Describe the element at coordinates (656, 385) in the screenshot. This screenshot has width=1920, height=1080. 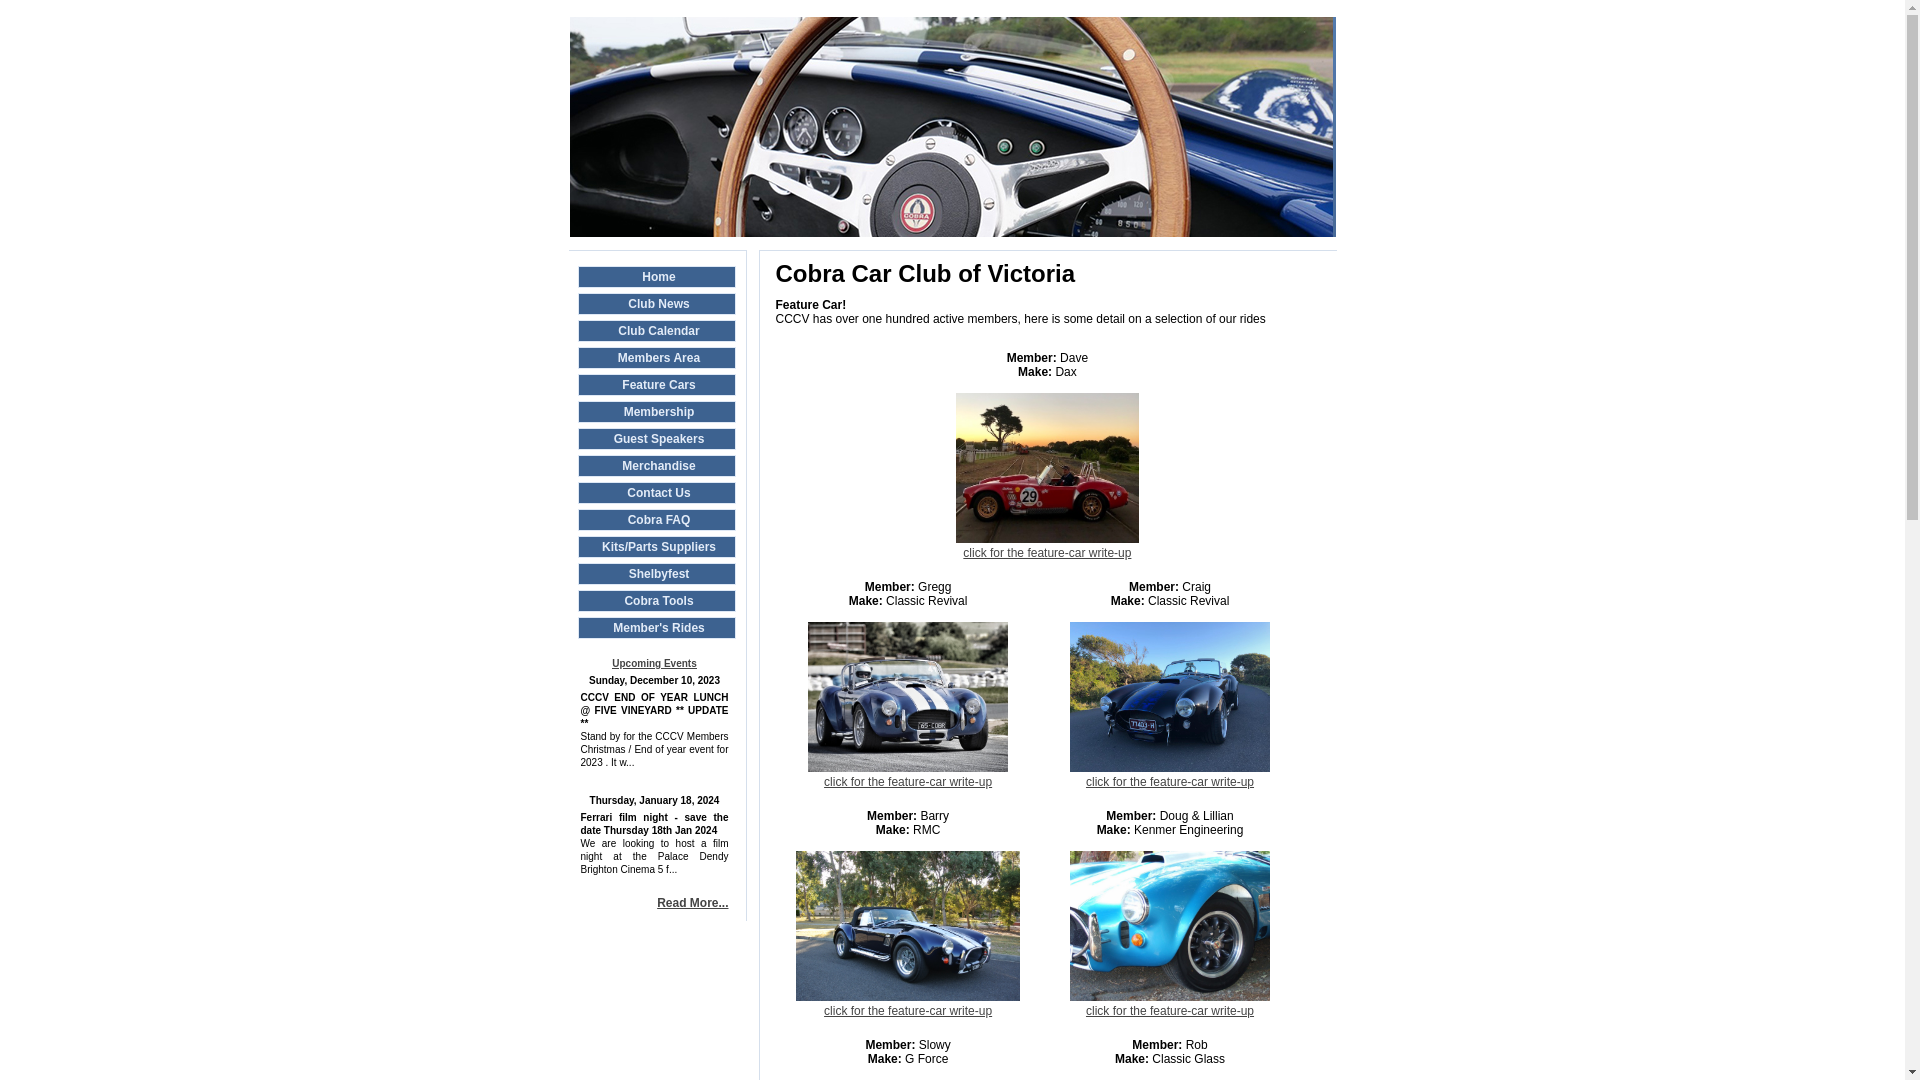
I see `Feature Cars` at that location.